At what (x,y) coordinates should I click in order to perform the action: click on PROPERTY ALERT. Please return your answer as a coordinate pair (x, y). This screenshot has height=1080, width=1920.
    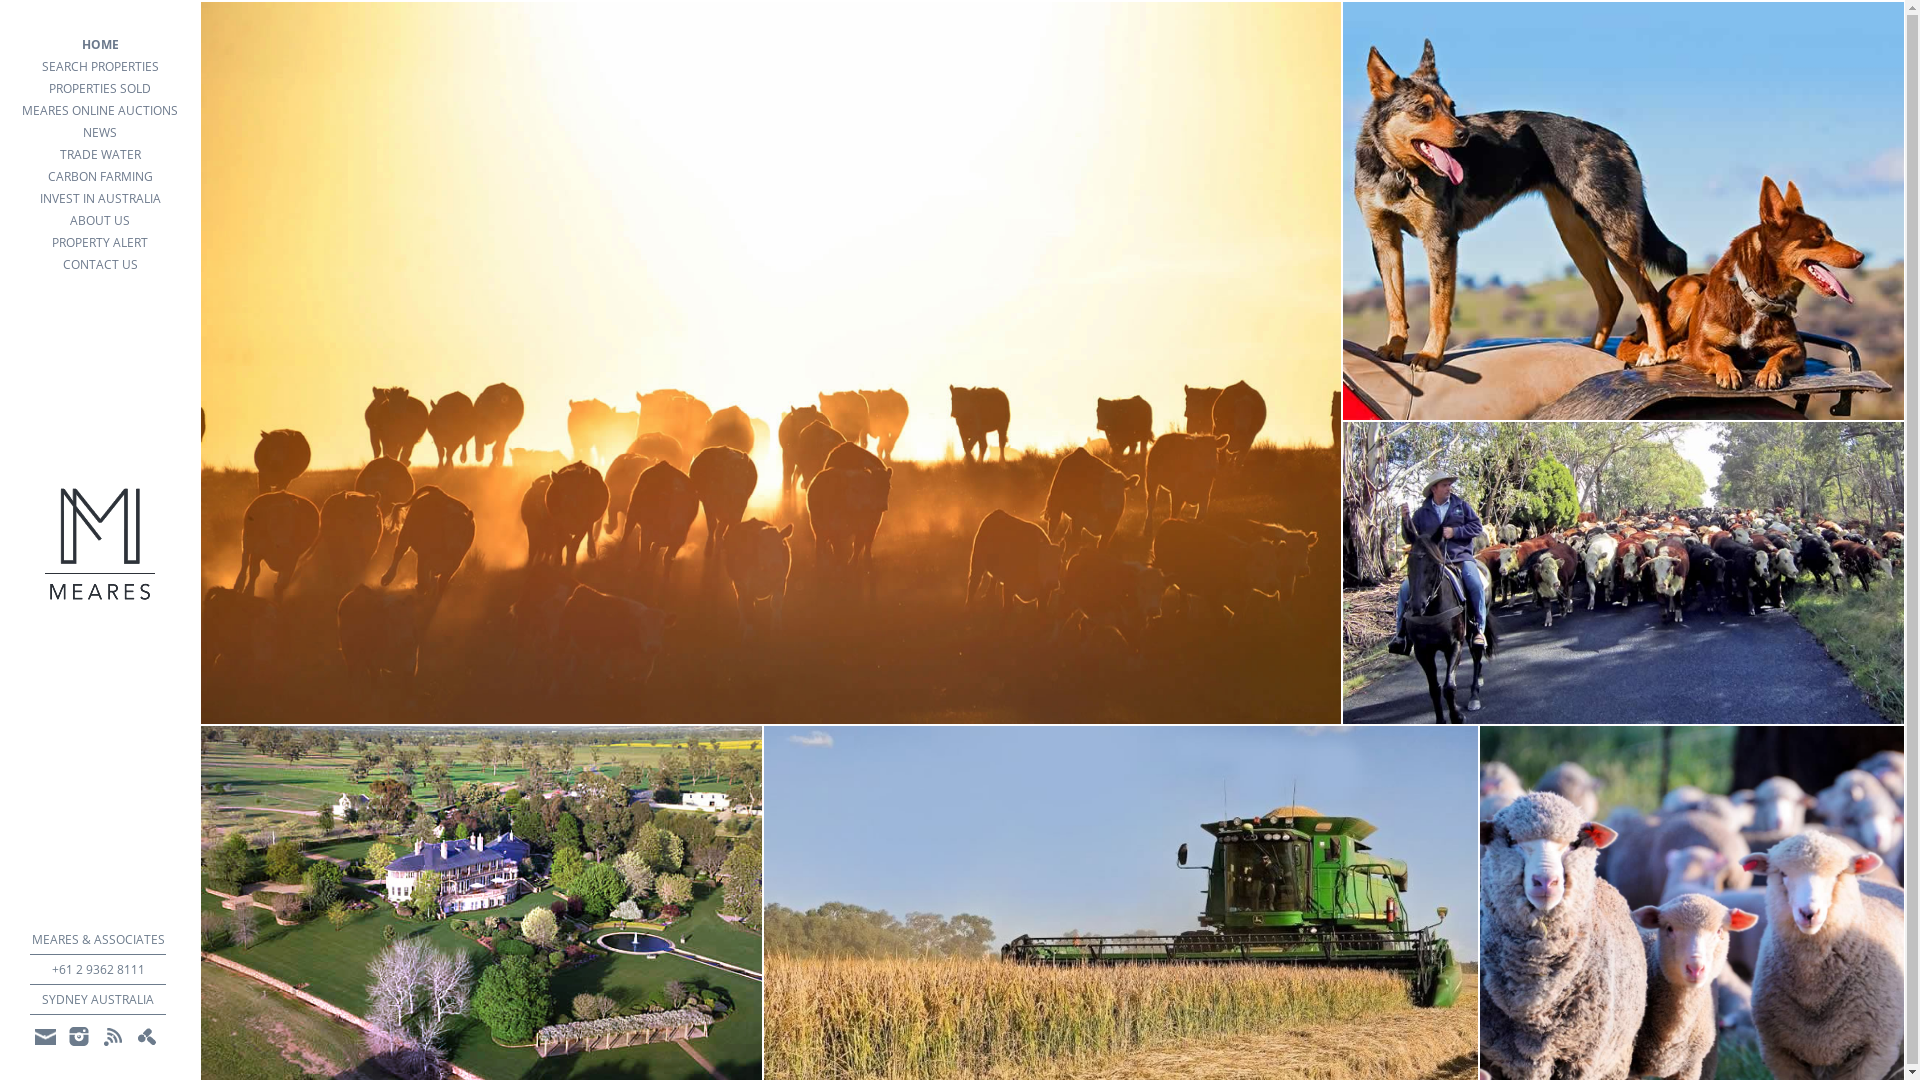
    Looking at the image, I should click on (100, 243).